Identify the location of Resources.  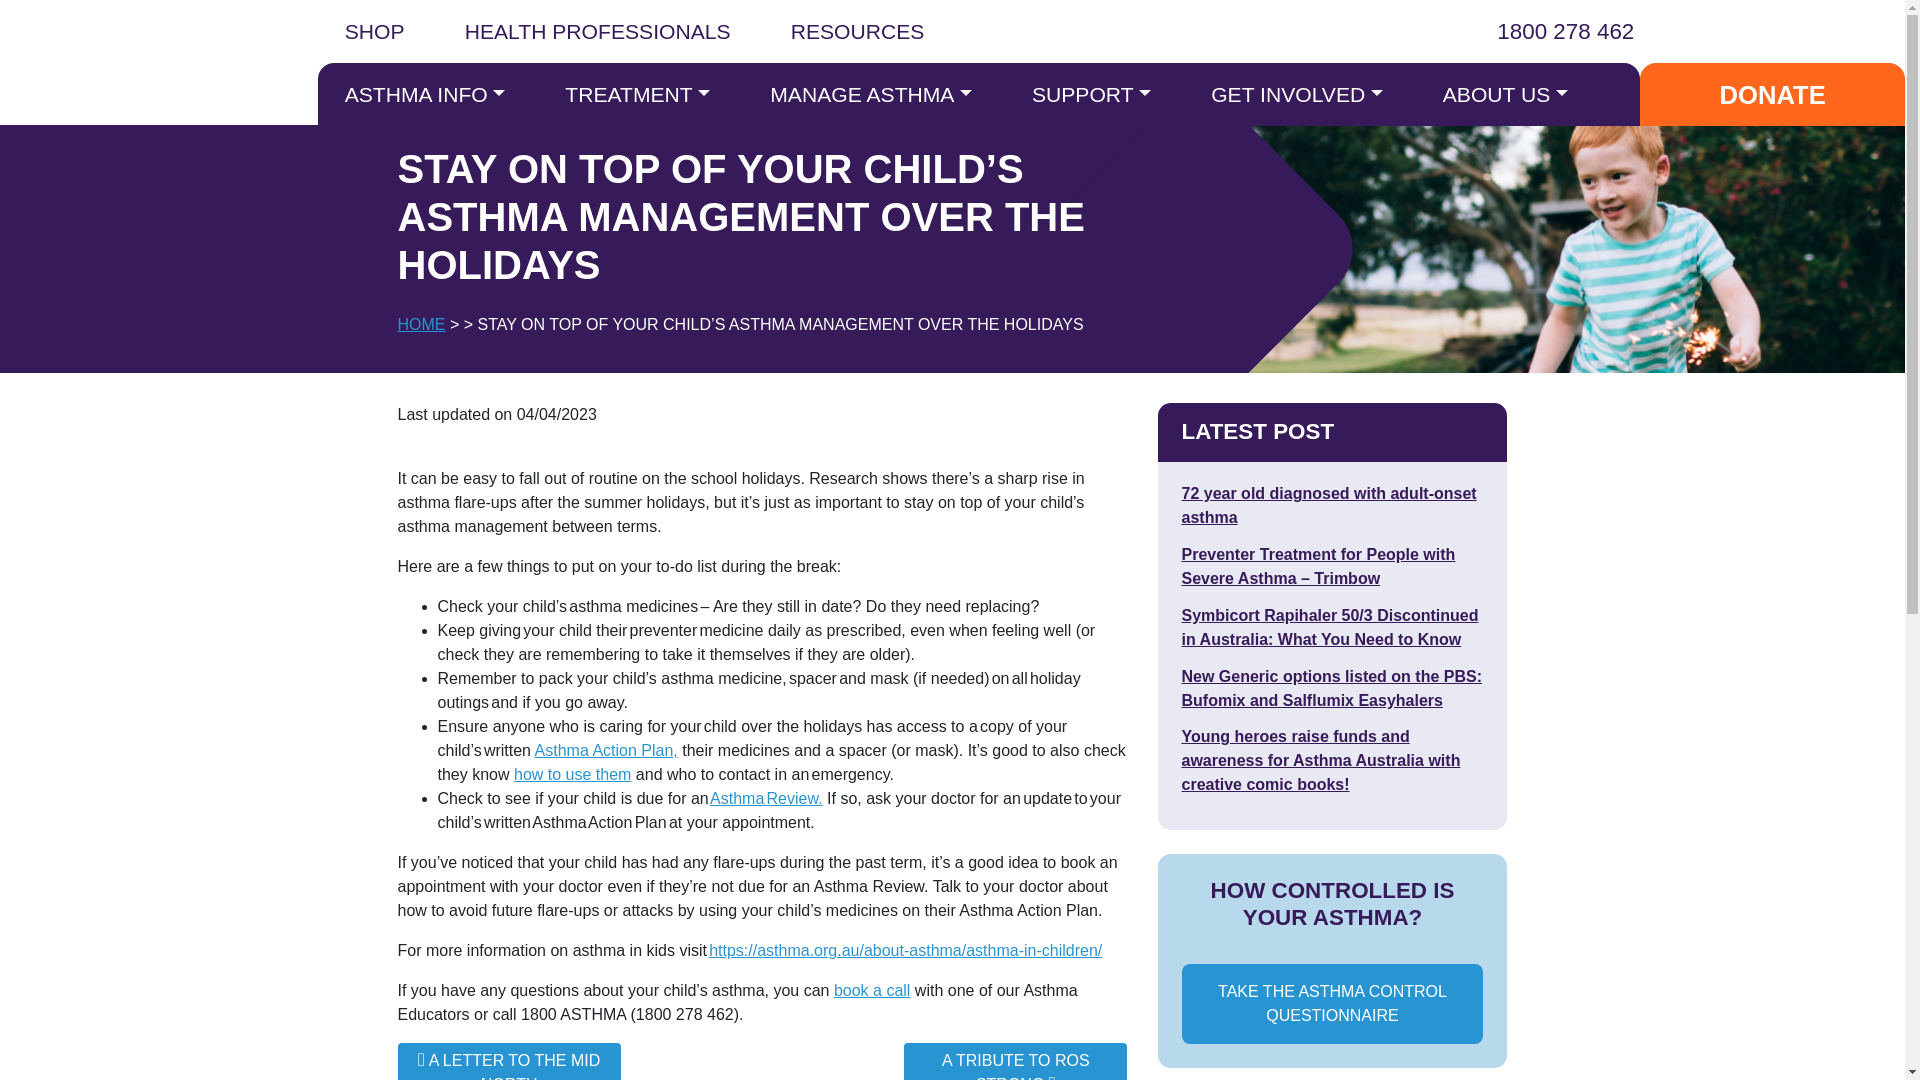
(858, 36).